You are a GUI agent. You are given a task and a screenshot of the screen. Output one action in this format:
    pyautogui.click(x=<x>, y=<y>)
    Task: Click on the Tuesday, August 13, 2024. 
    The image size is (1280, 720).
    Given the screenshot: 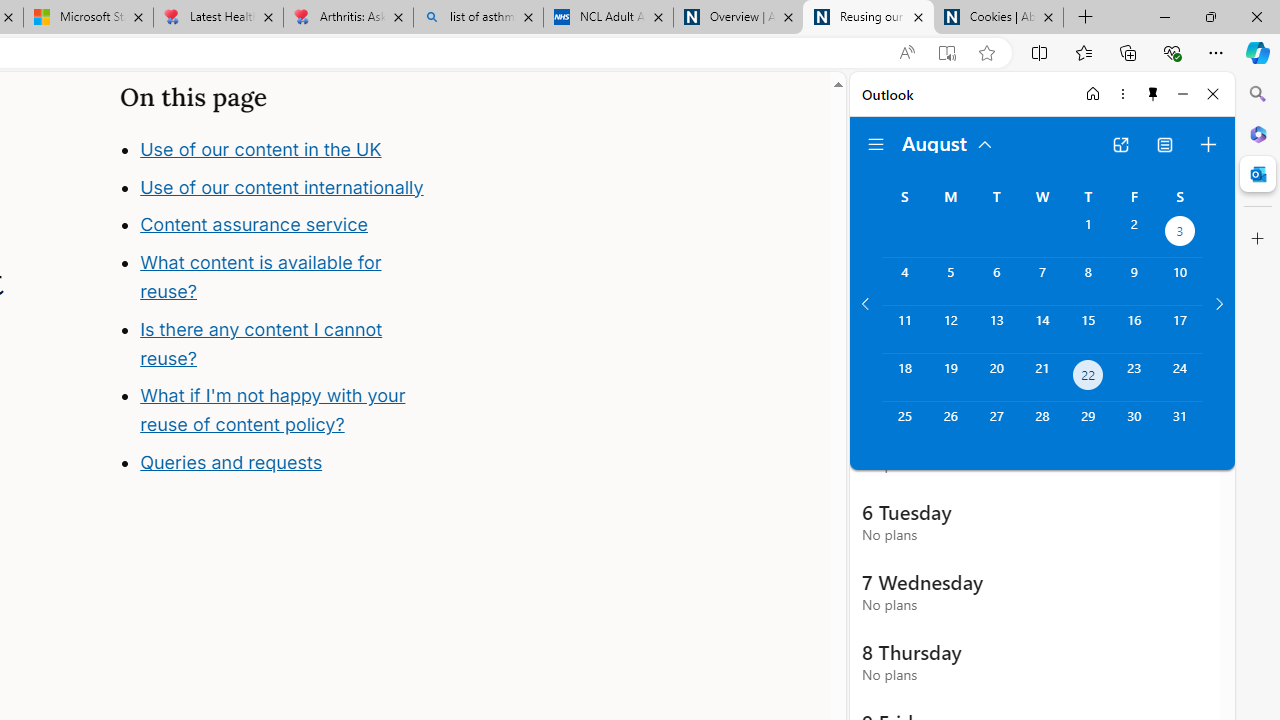 What is the action you would take?
    pyautogui.click(x=996, y=329)
    